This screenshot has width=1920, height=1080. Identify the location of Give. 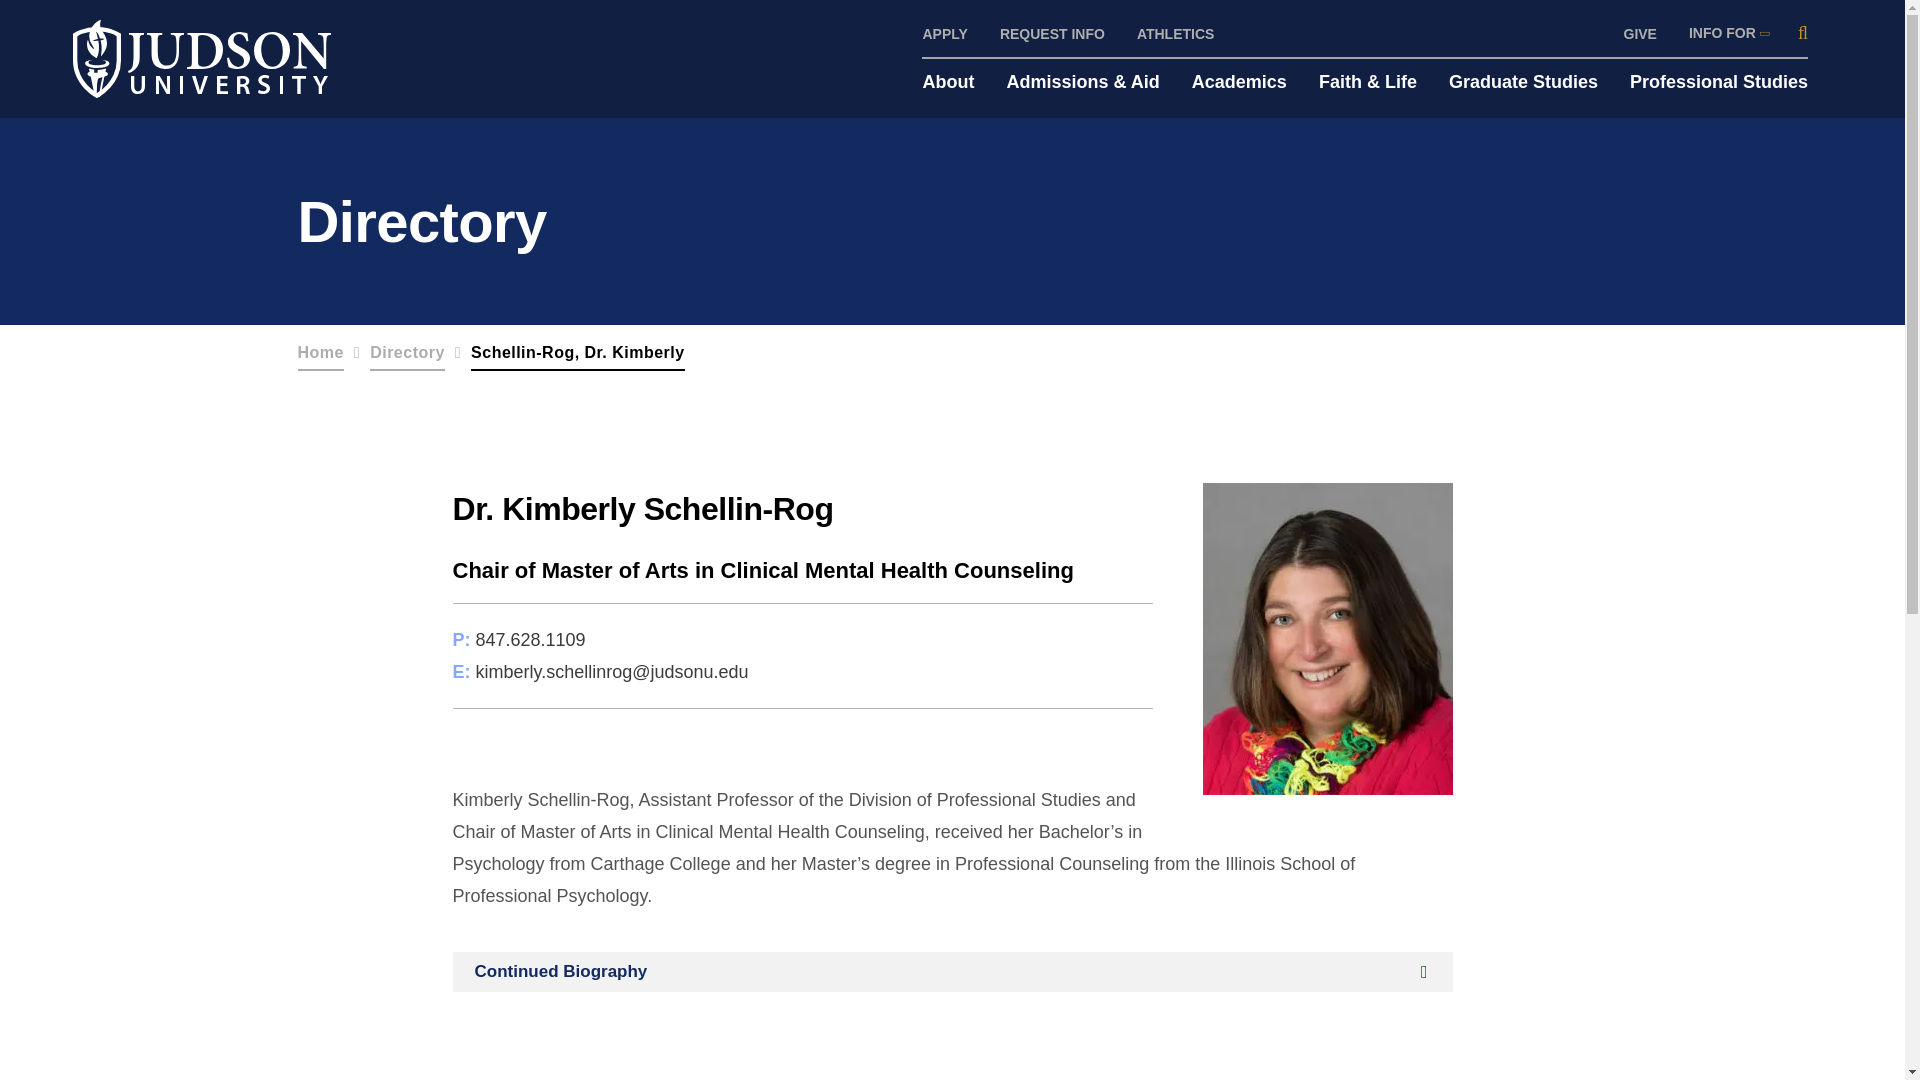
(1640, 34).